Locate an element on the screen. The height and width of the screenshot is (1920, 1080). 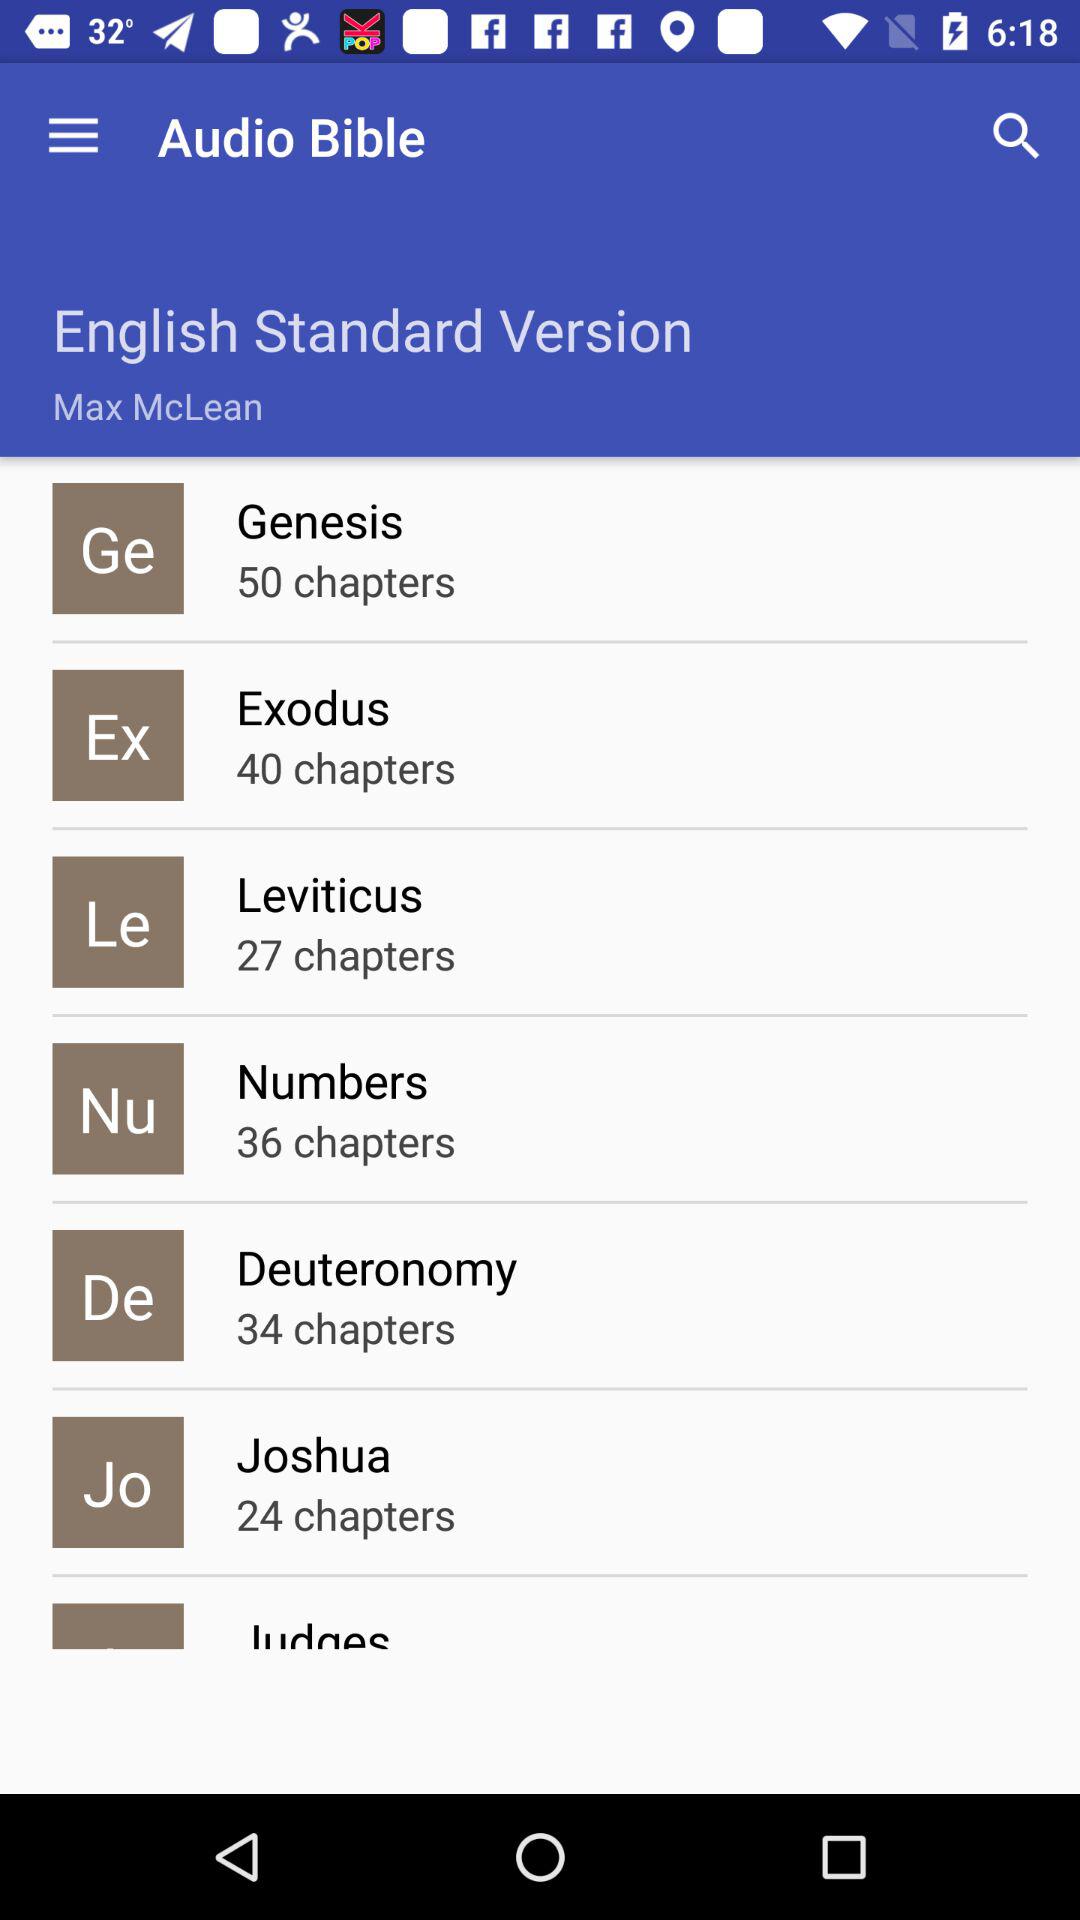
scroll to 27 chapters is located at coordinates (346, 954).